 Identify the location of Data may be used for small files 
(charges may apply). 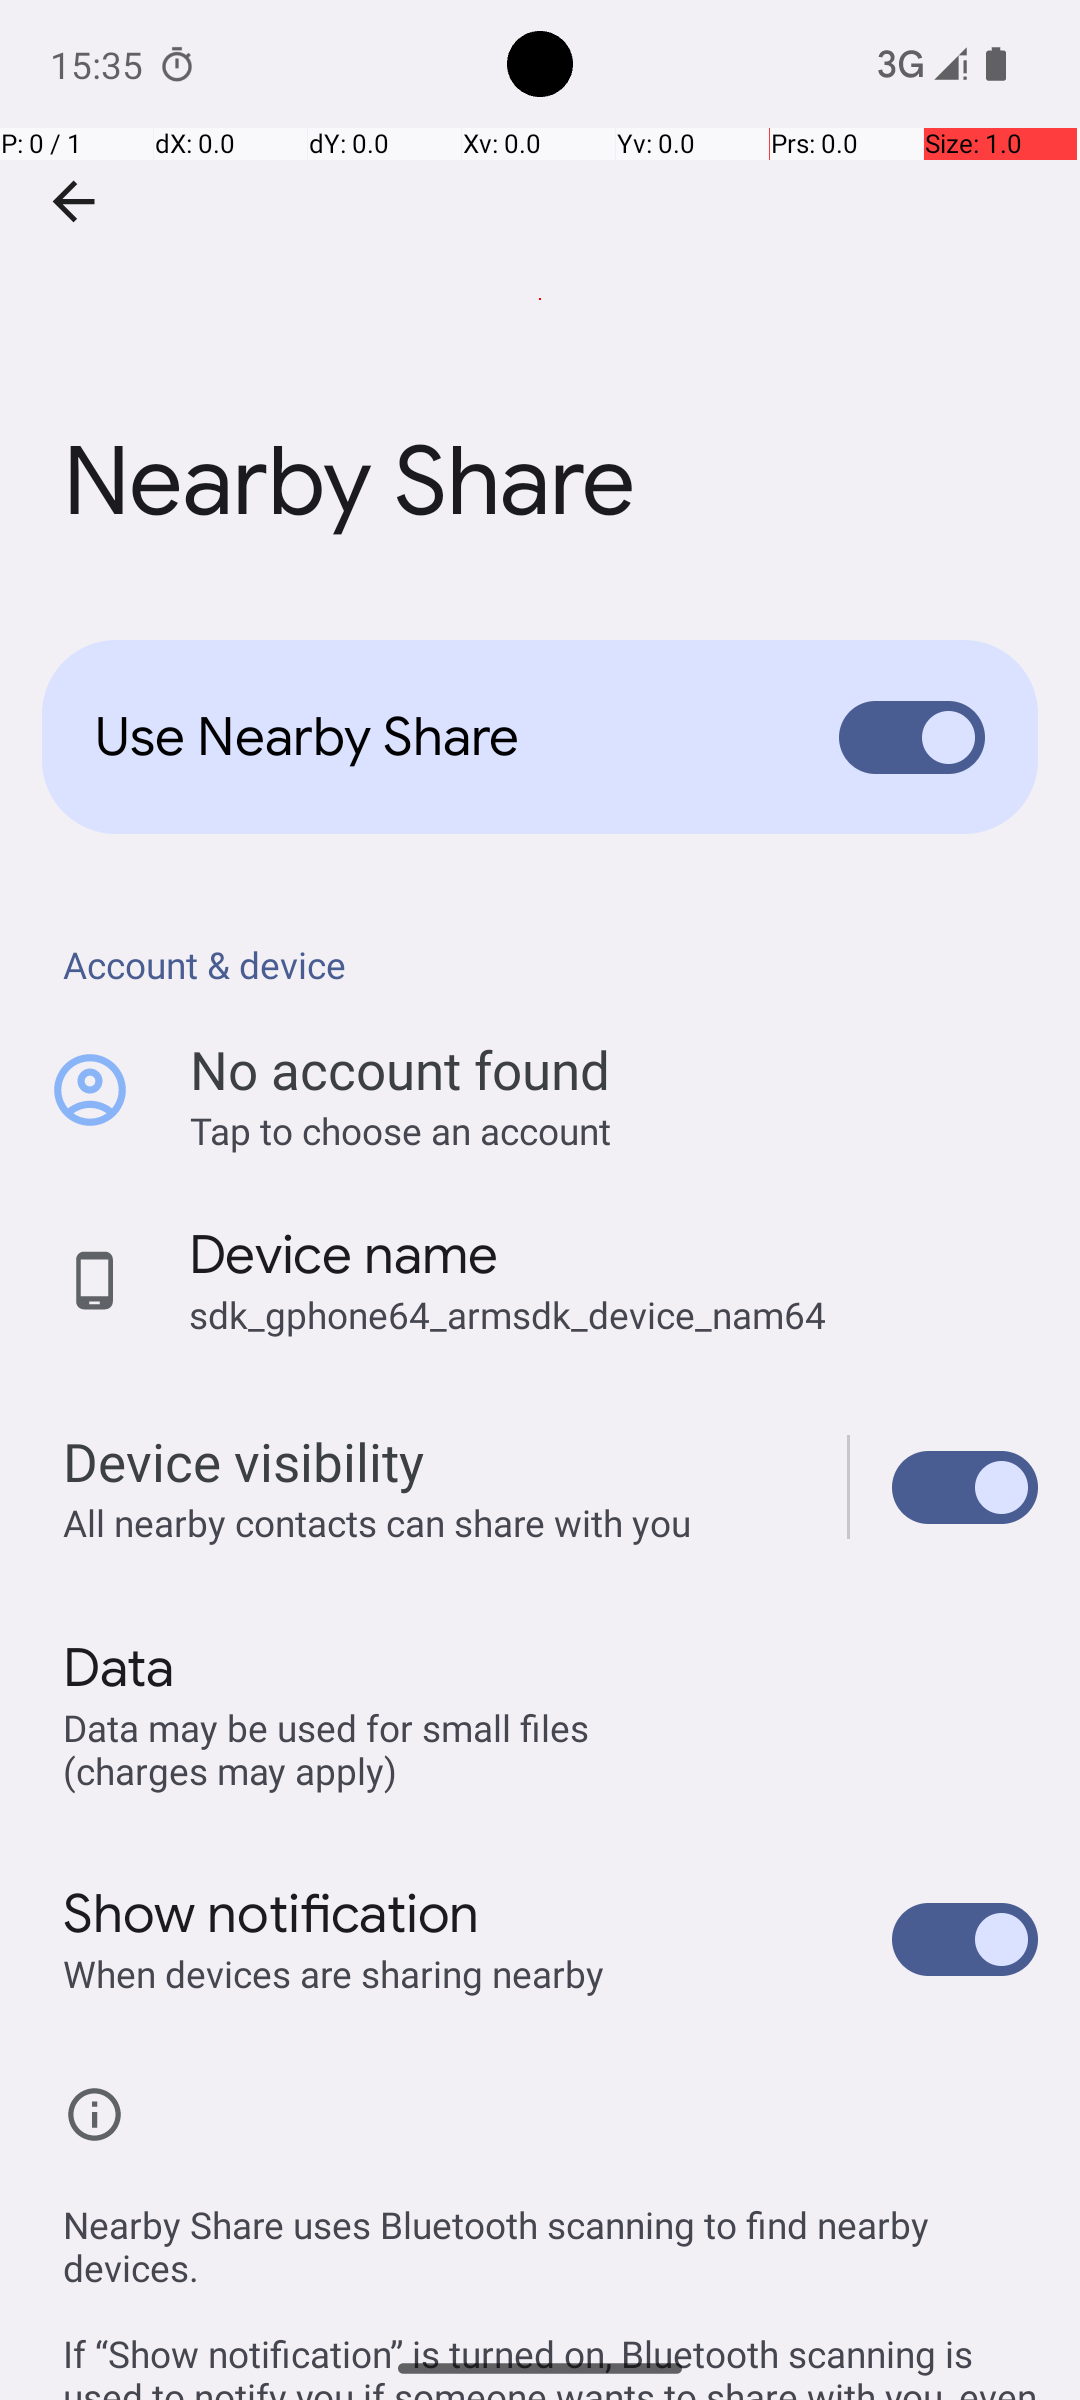
(330, 1748).